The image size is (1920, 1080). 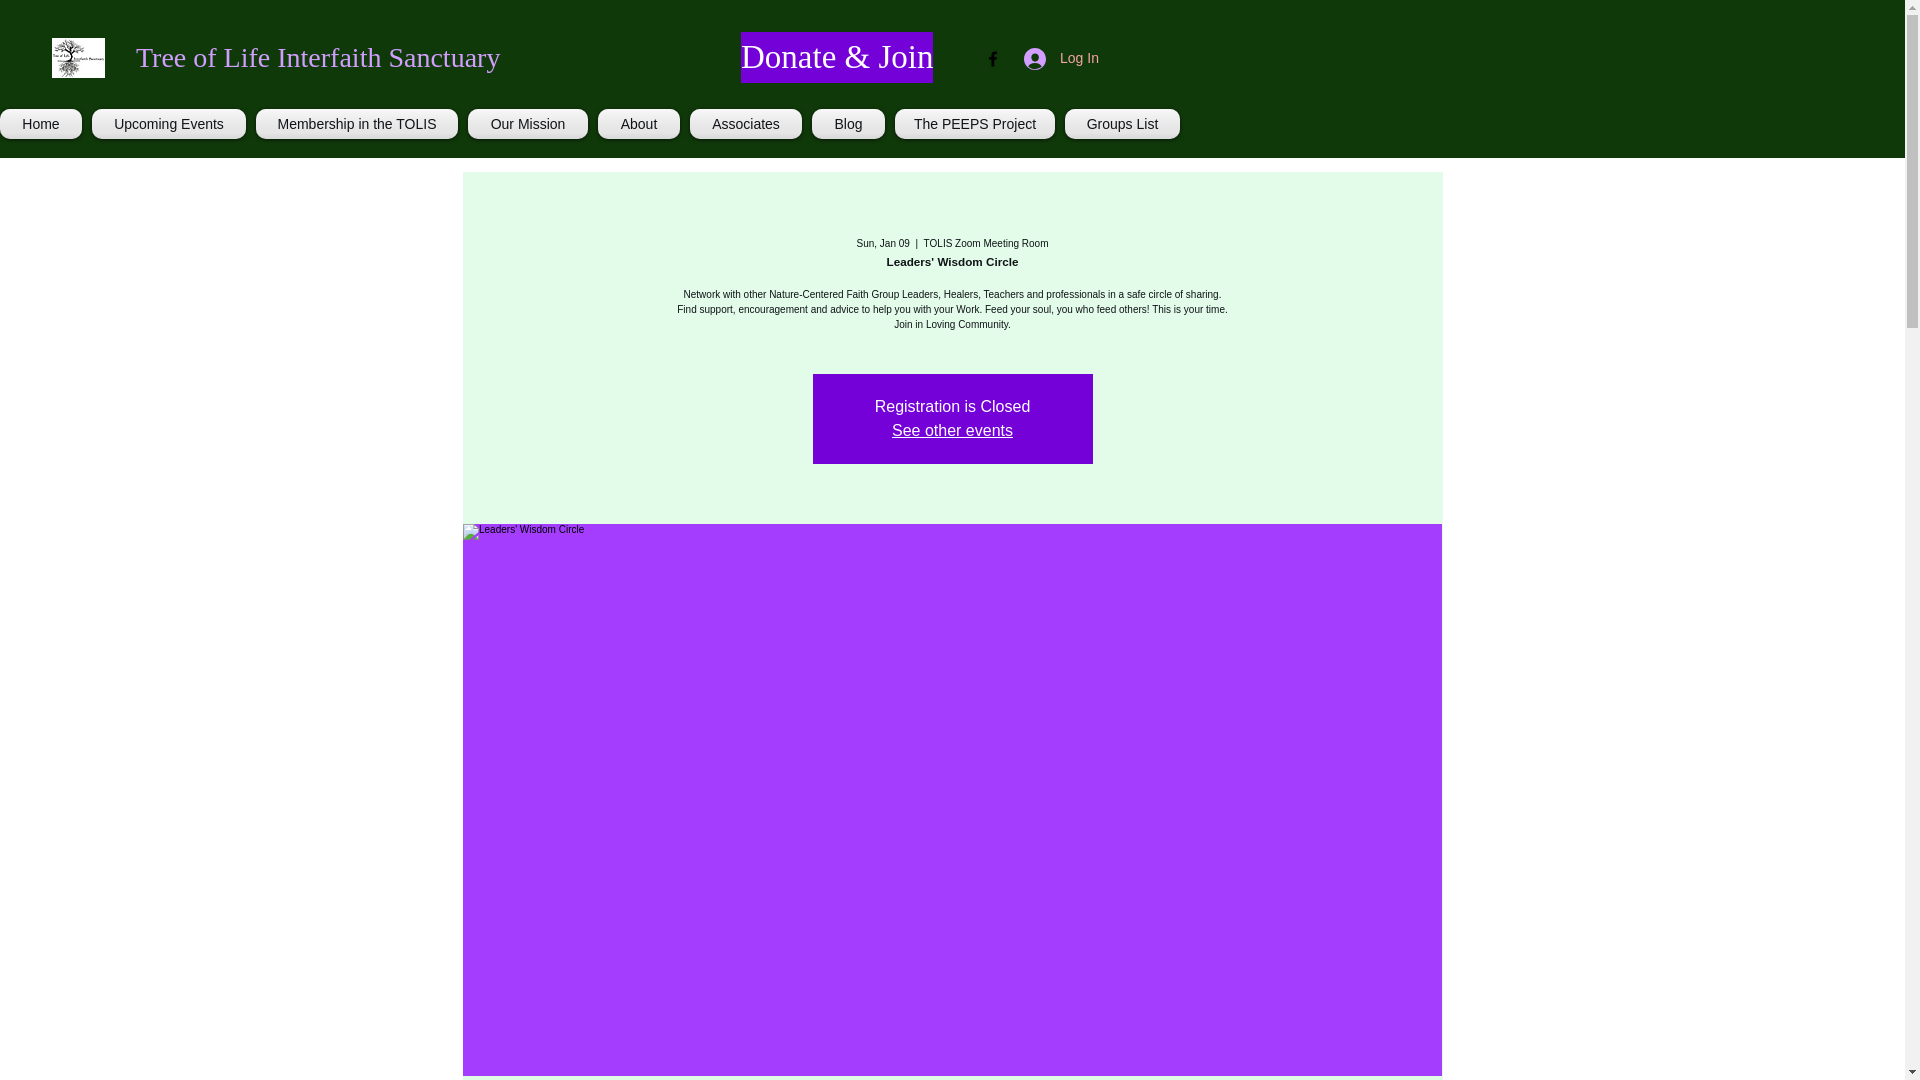 What do you see at coordinates (848, 124) in the screenshot?
I see `Blog` at bounding box center [848, 124].